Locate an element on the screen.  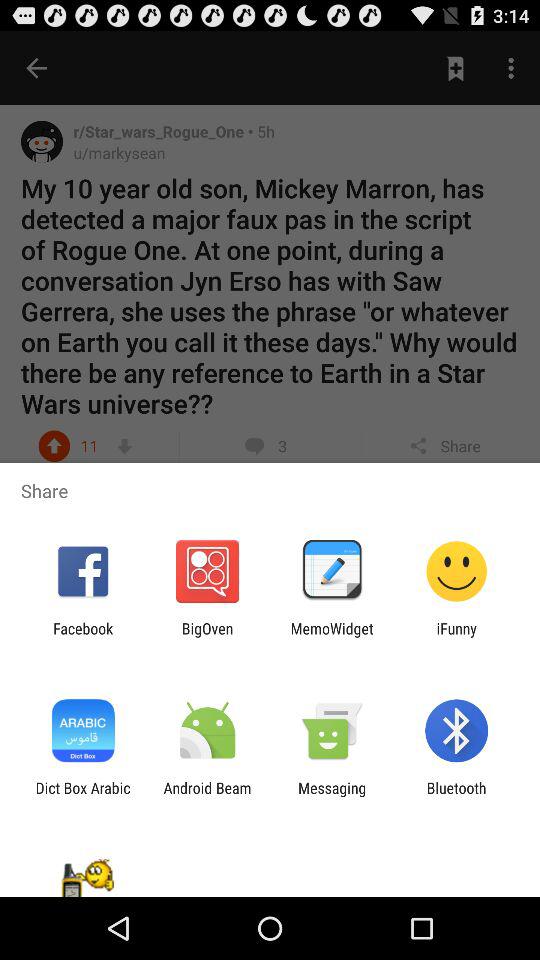
flip until facebook icon is located at coordinates (83, 637).